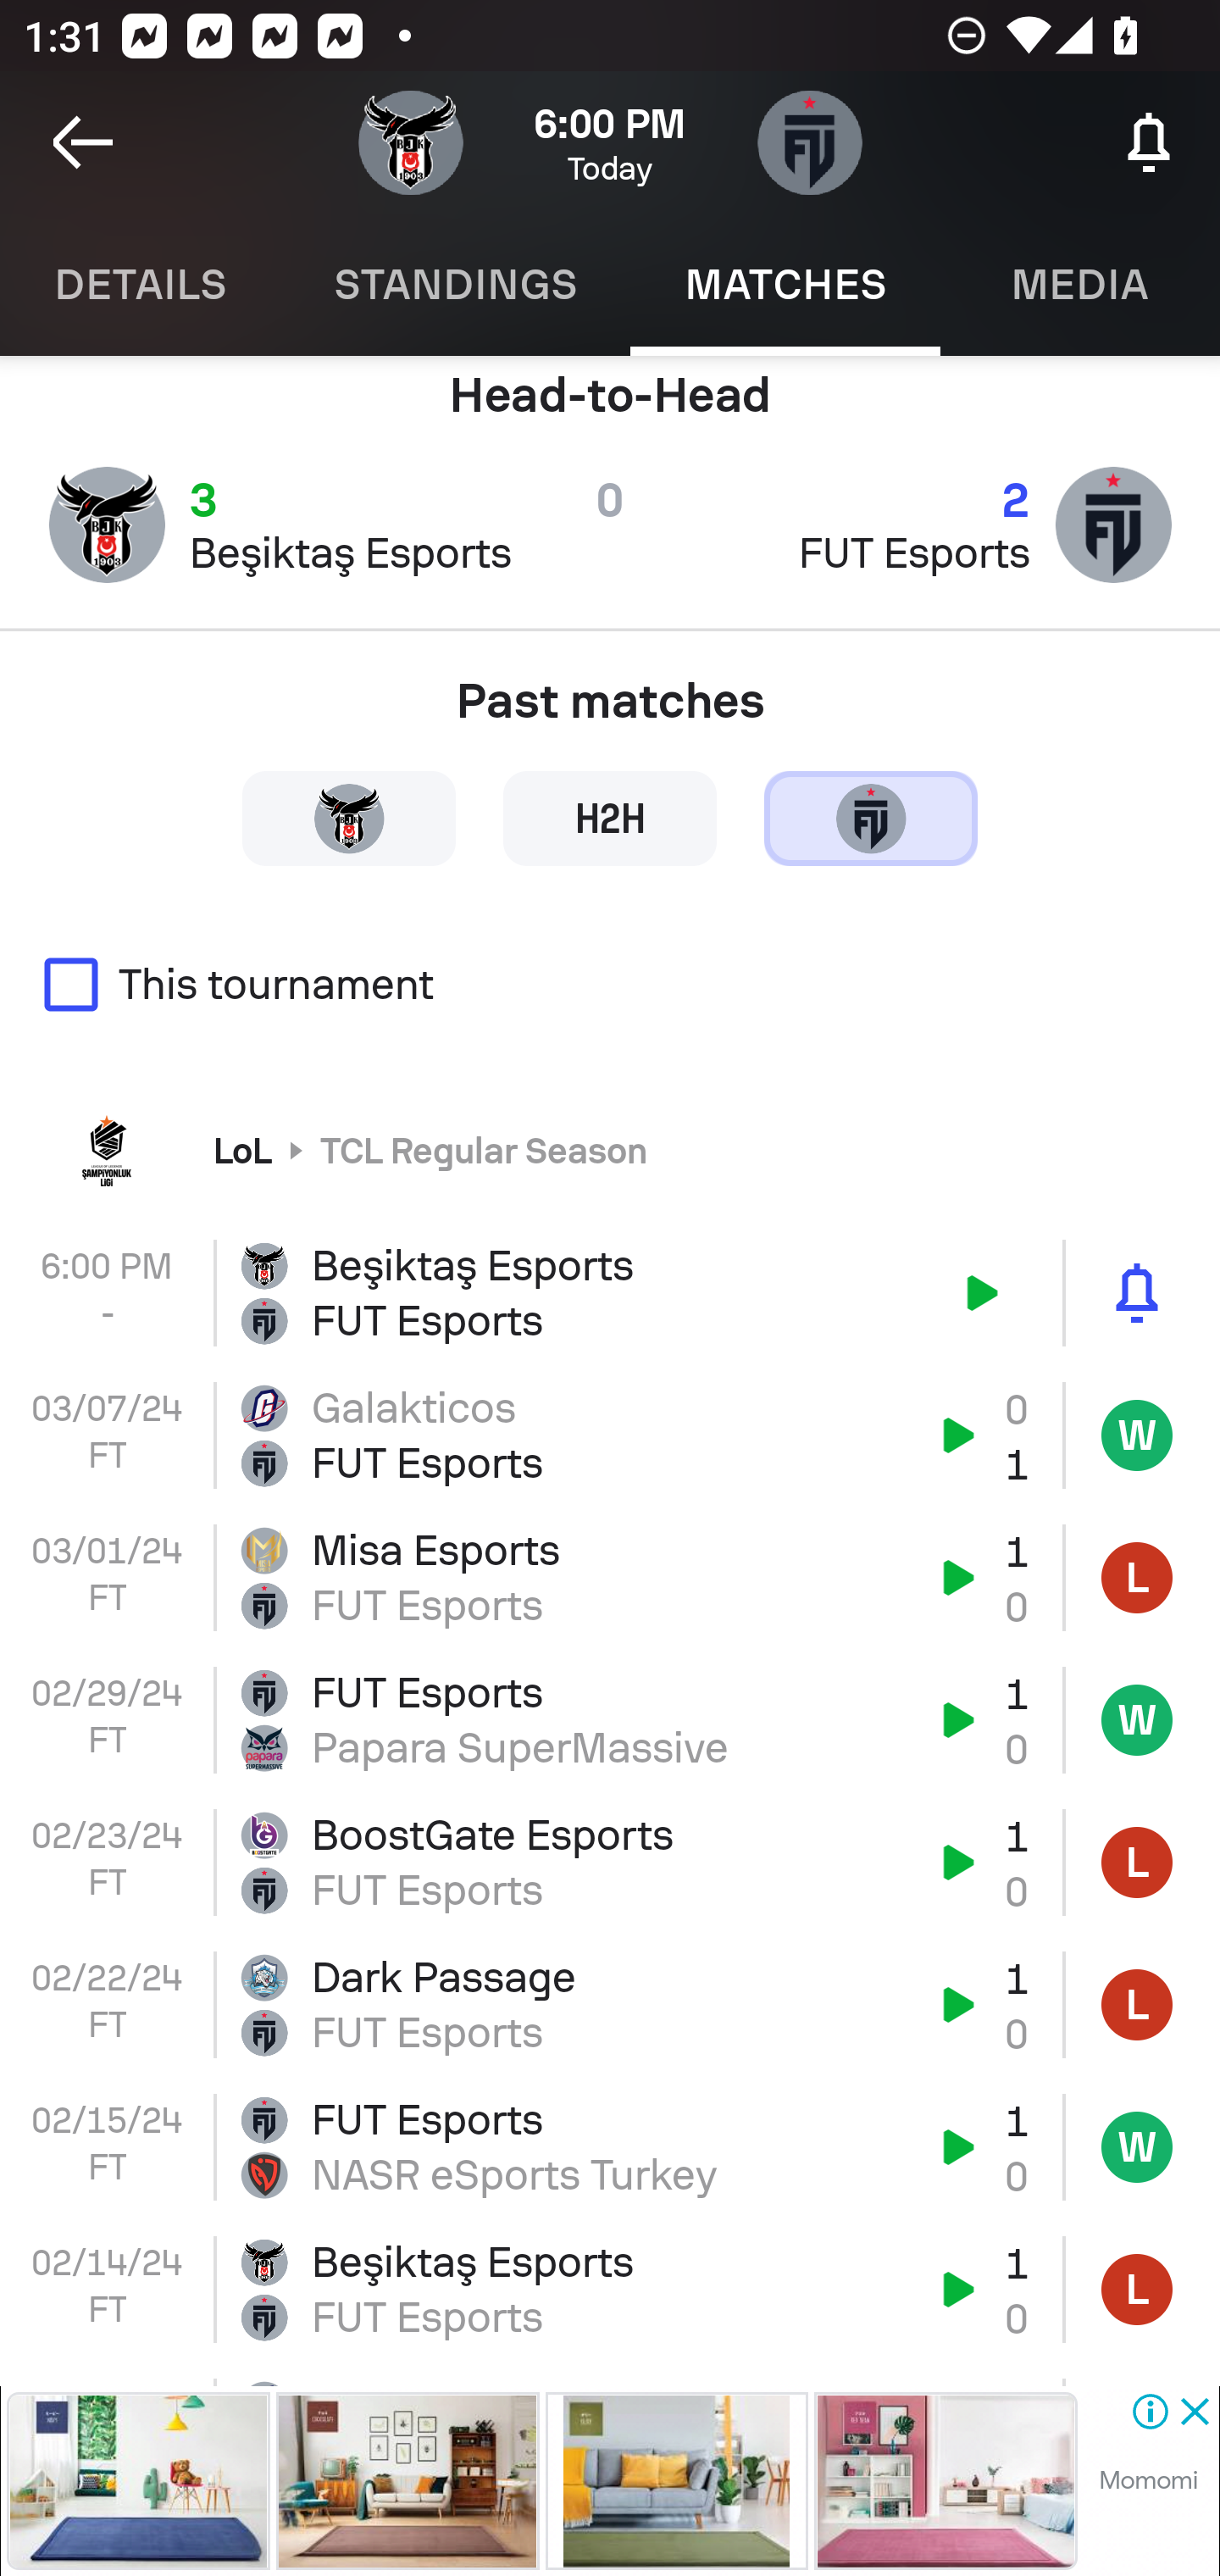  I want to click on Media MEDIA, so click(1080, 285).